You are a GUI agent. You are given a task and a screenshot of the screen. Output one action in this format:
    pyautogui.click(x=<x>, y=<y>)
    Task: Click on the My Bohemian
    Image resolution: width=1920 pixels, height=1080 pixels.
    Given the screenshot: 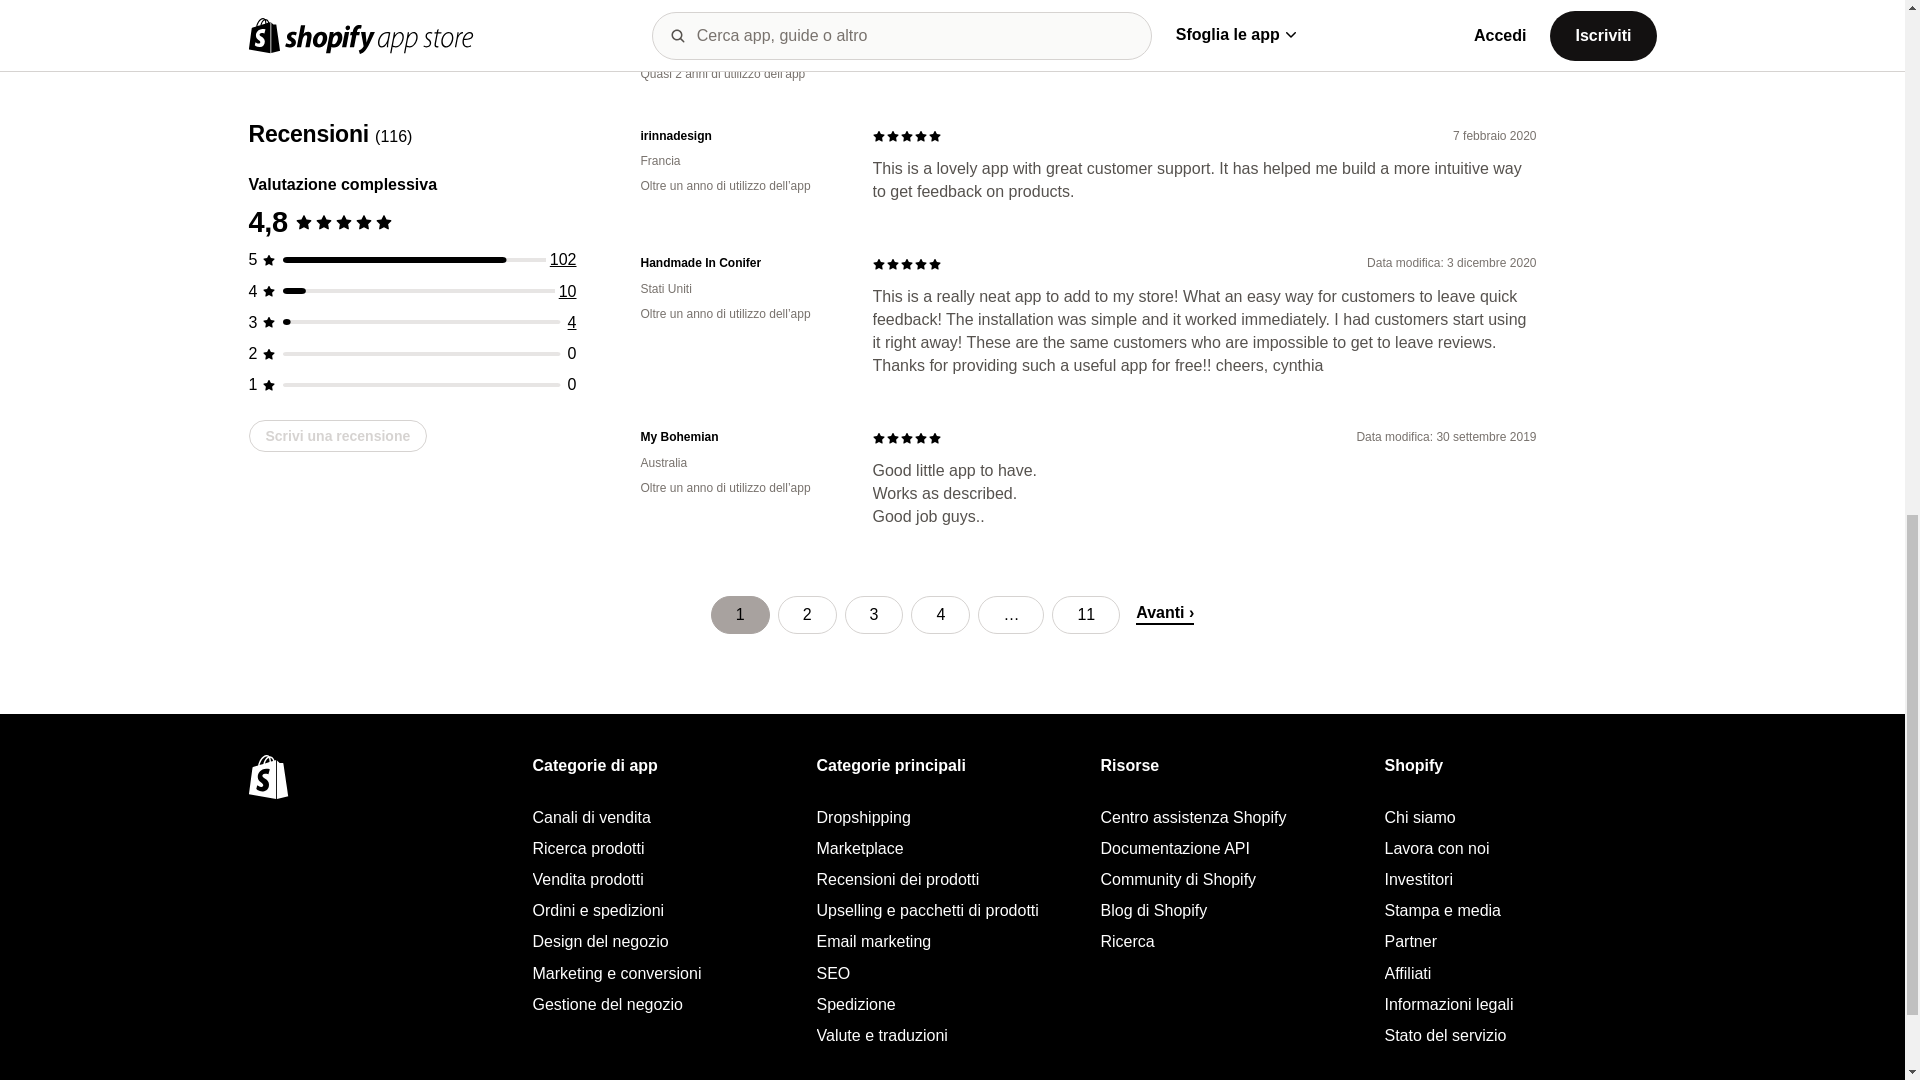 What is the action you would take?
    pyautogui.click(x=740, y=437)
    